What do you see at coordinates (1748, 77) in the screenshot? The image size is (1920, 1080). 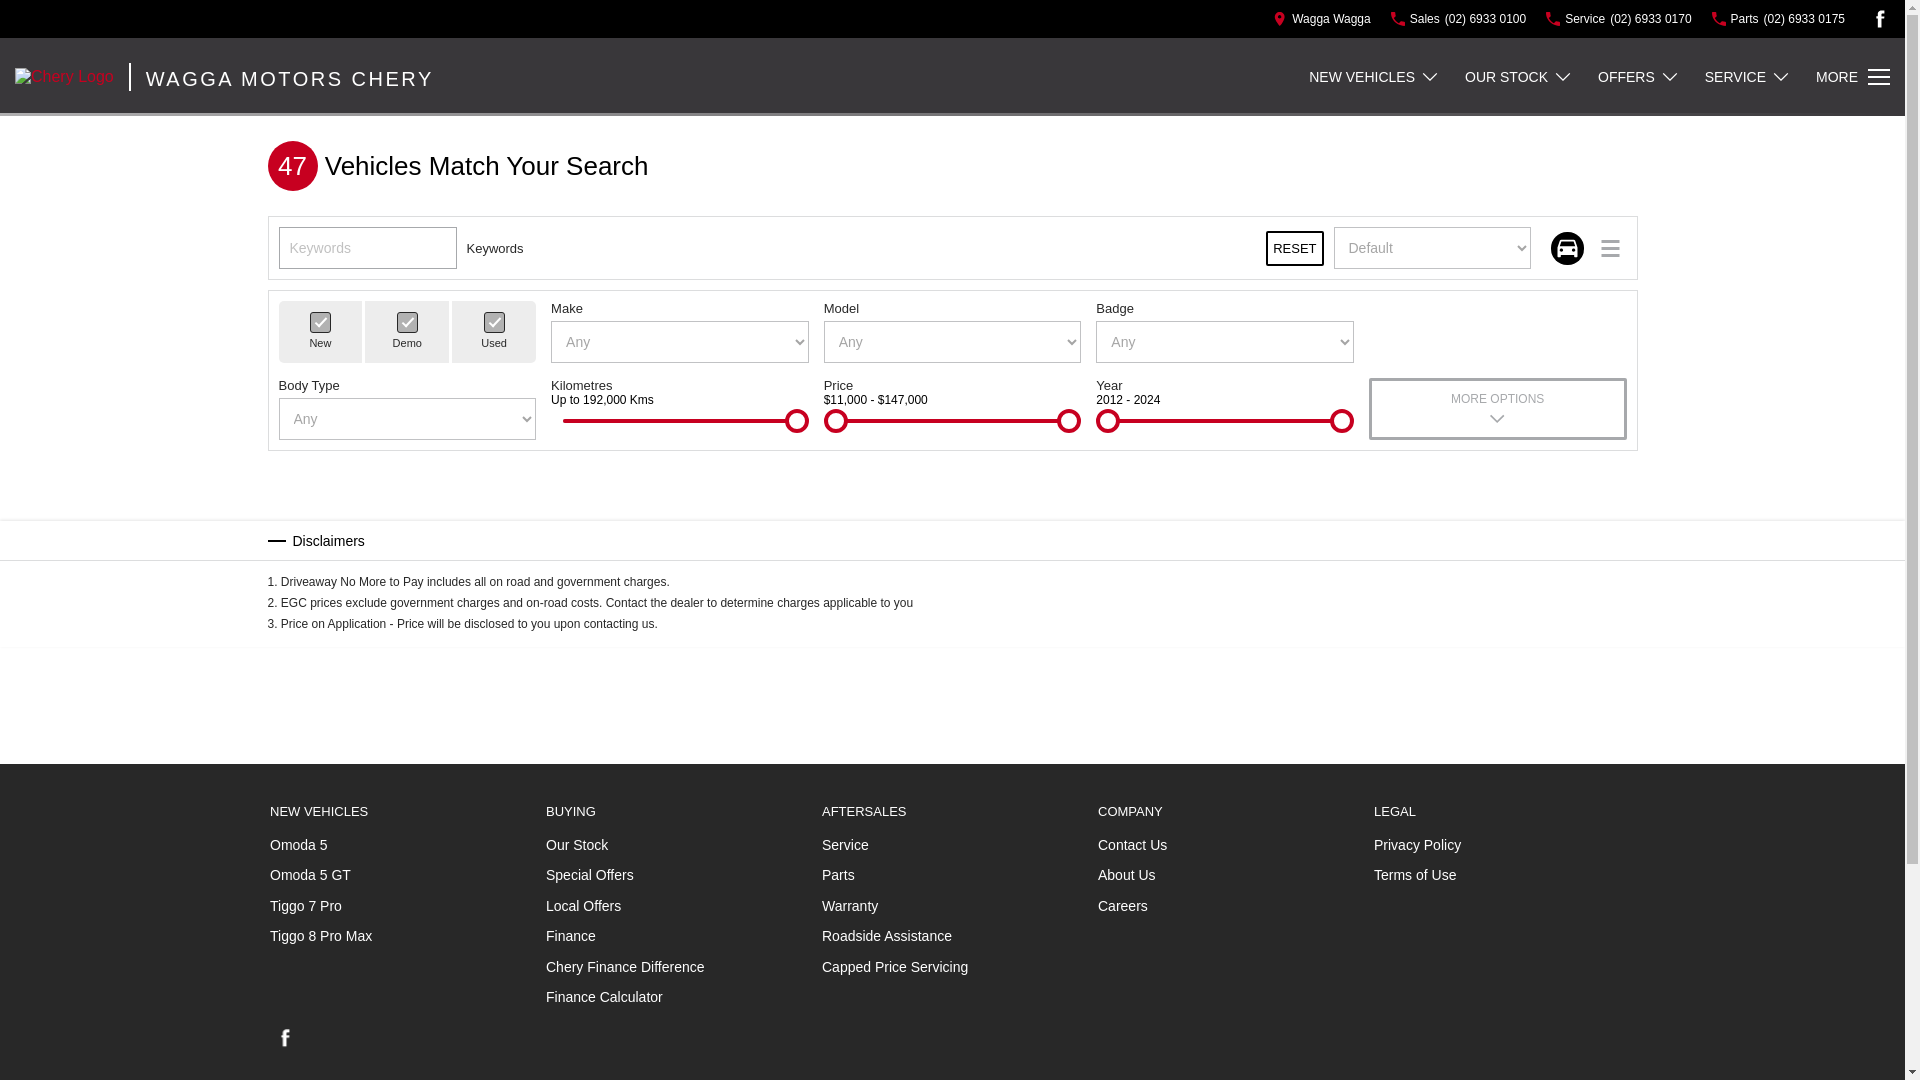 I see `SERVICE` at bounding box center [1748, 77].